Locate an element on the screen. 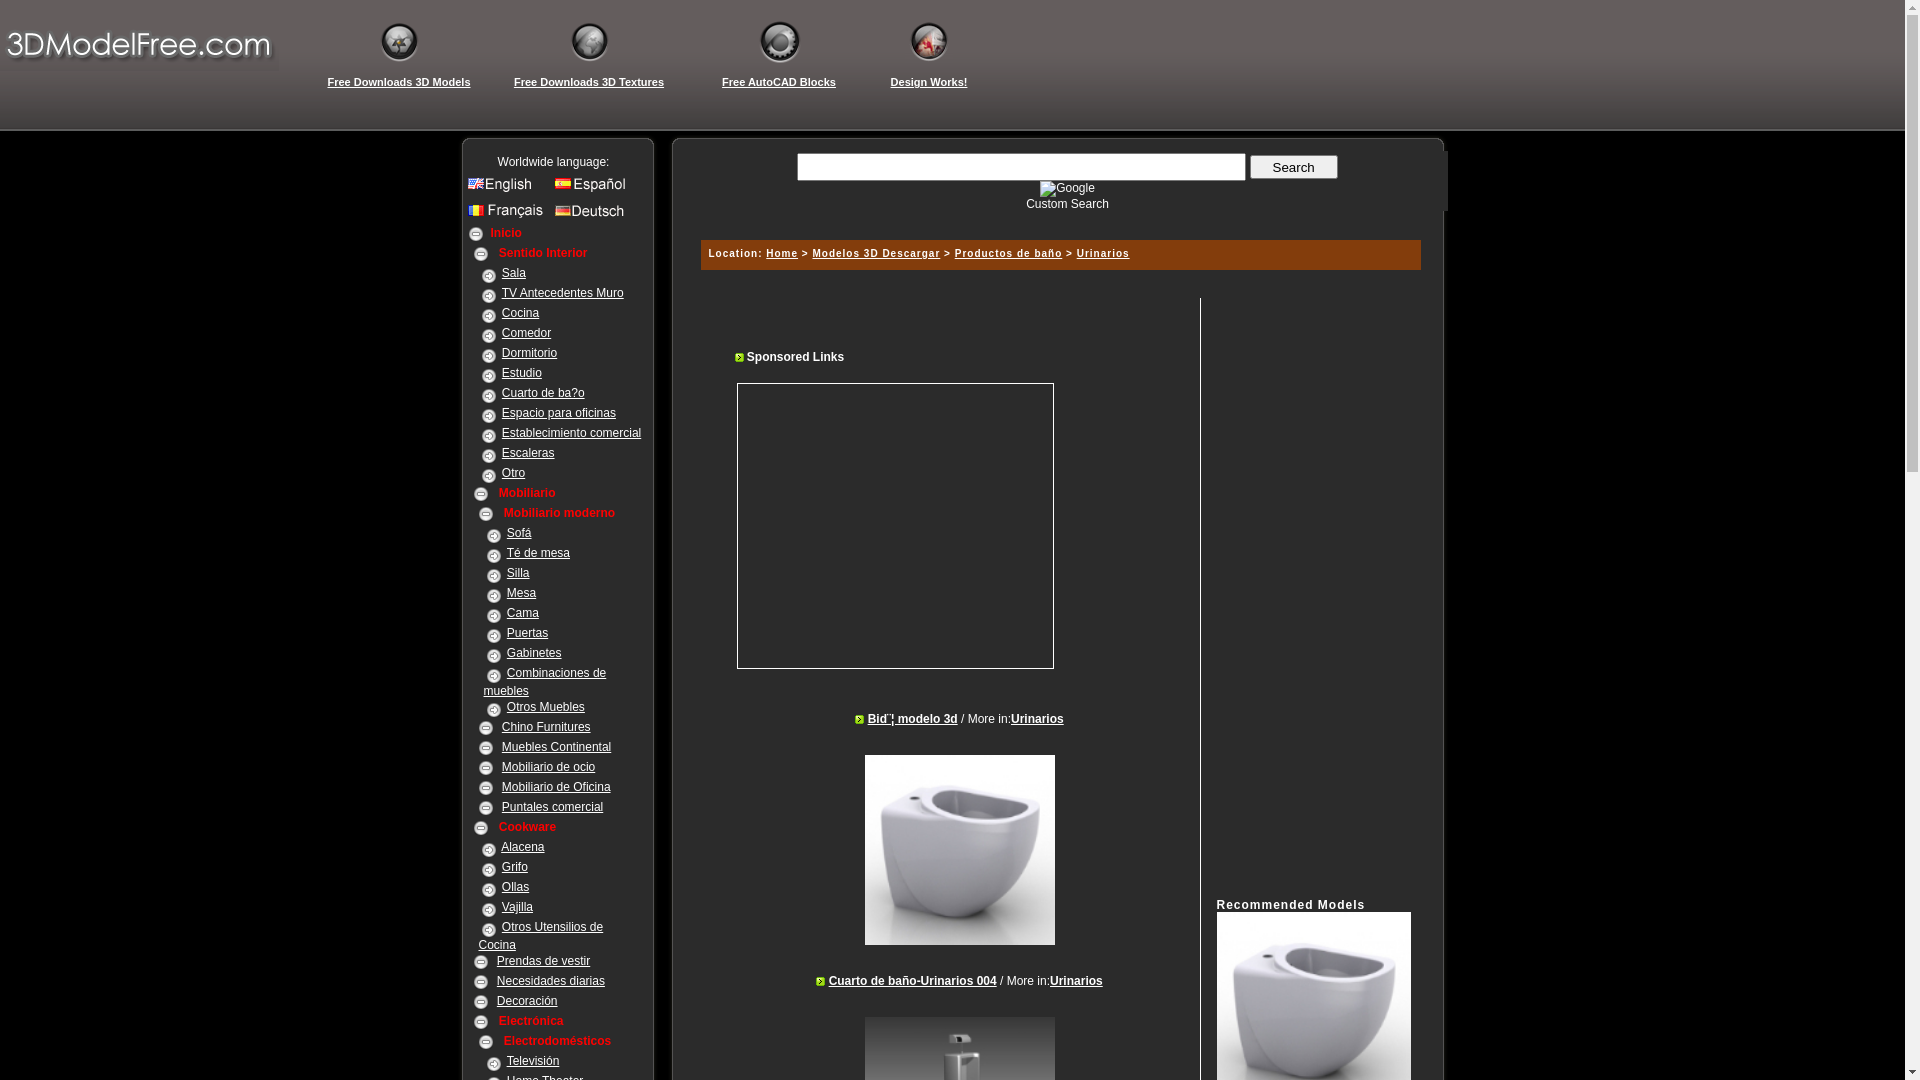 The height and width of the screenshot is (1080, 1920). Advertisement is located at coordinates (1058, 218).